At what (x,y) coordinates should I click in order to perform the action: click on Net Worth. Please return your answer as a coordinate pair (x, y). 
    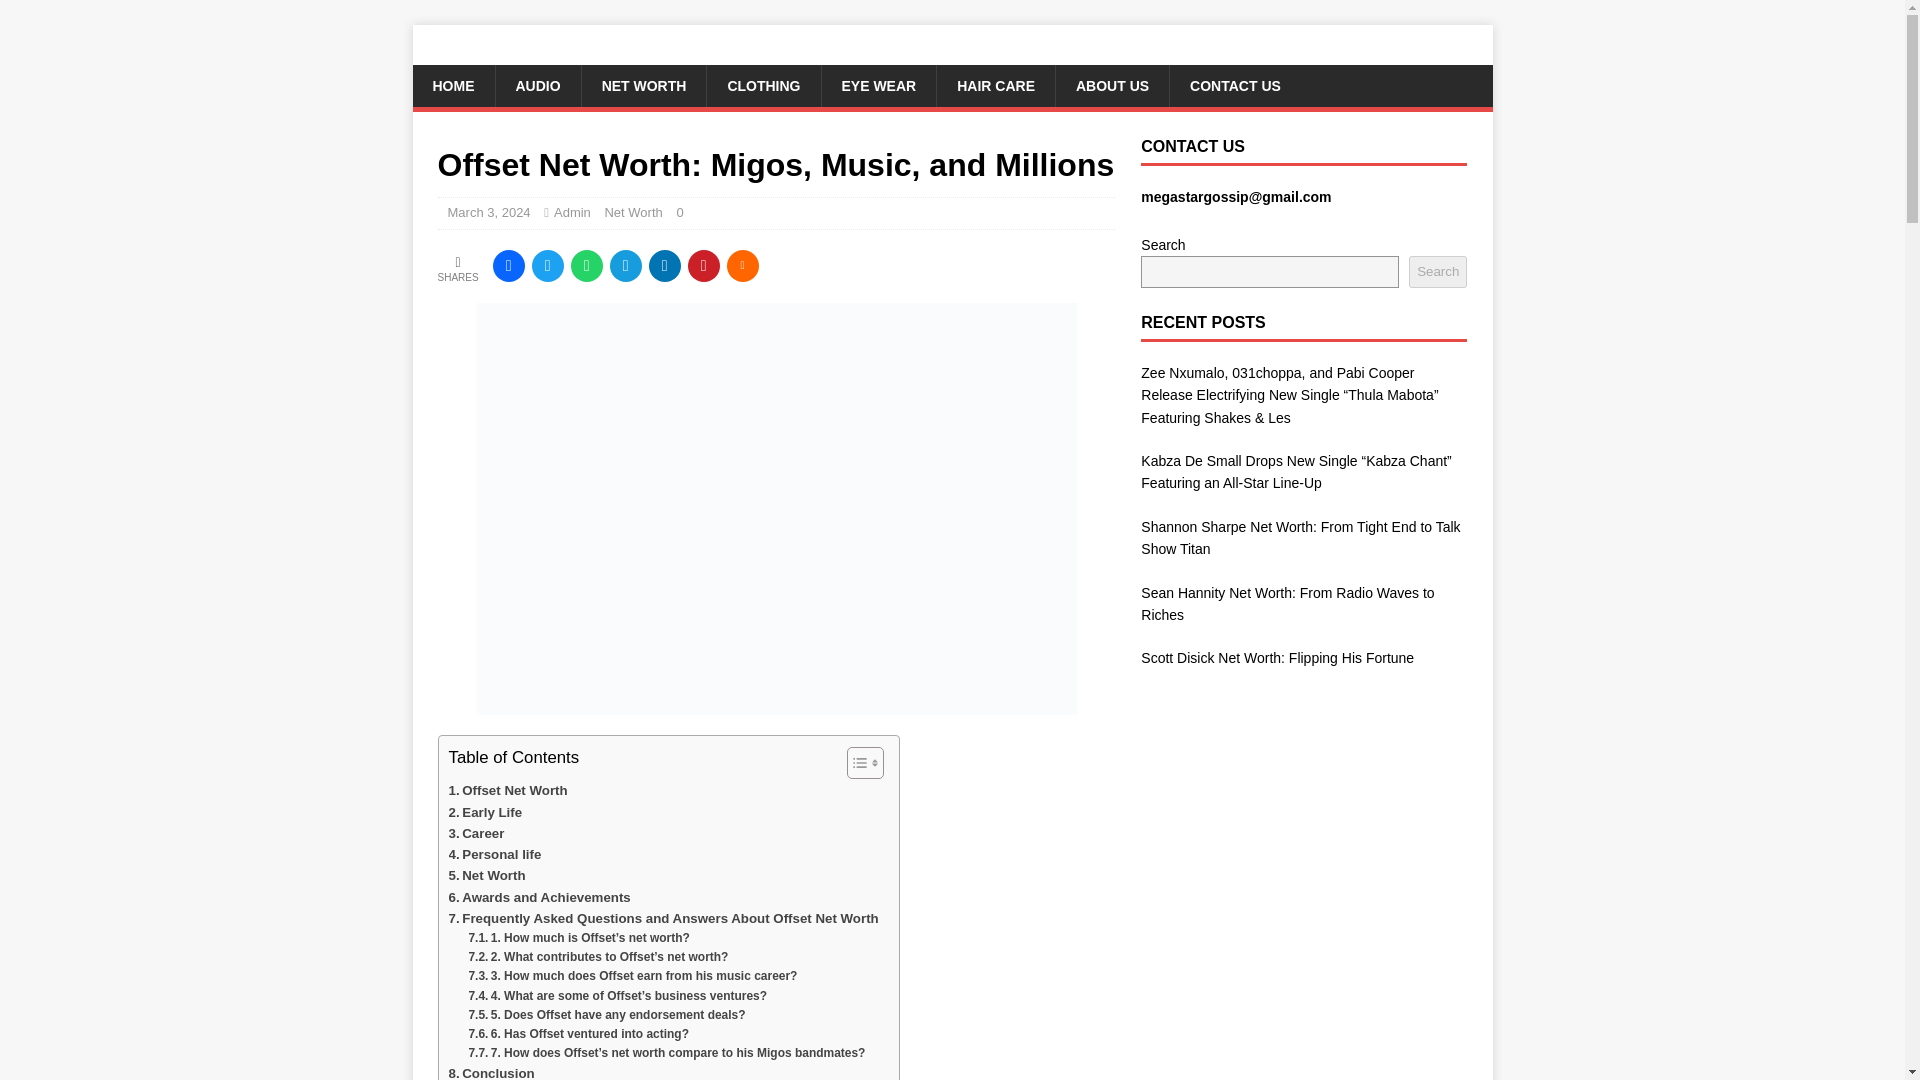
    Looking at the image, I should click on (486, 875).